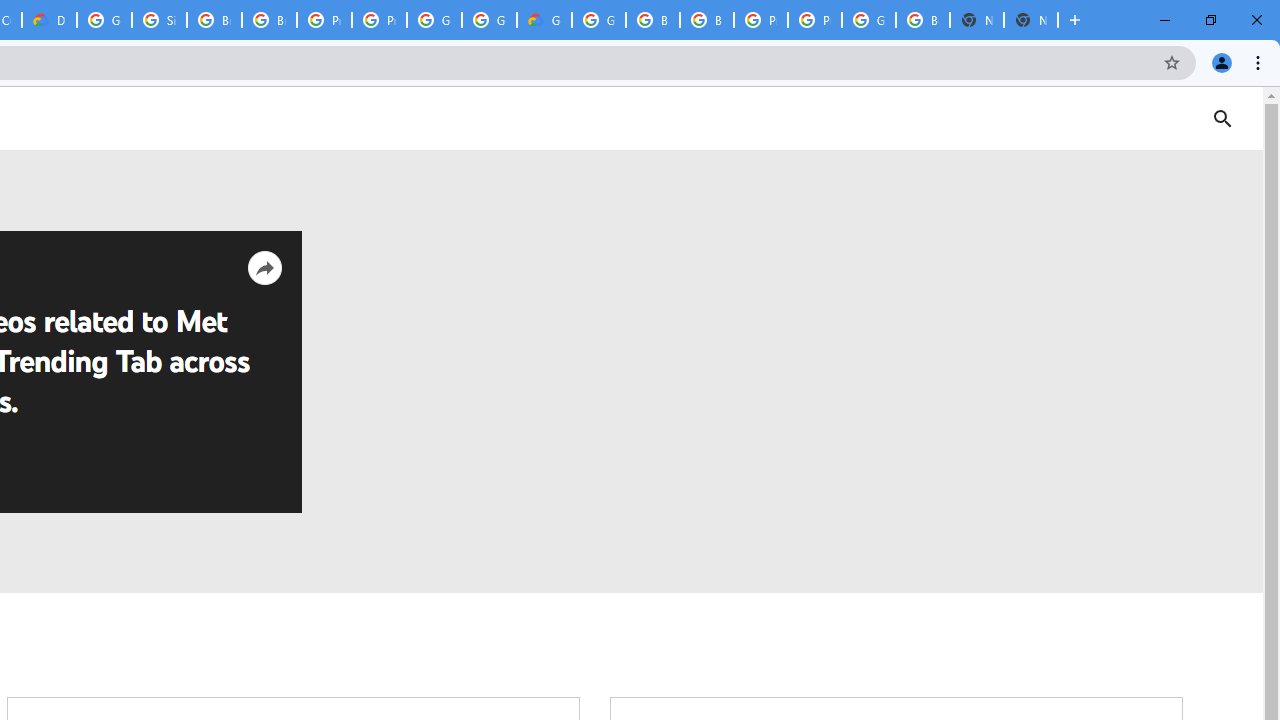 Image resolution: width=1280 pixels, height=720 pixels. I want to click on Browse Chrome as a guest - Computer - Google Chrome Help, so click(268, 20).